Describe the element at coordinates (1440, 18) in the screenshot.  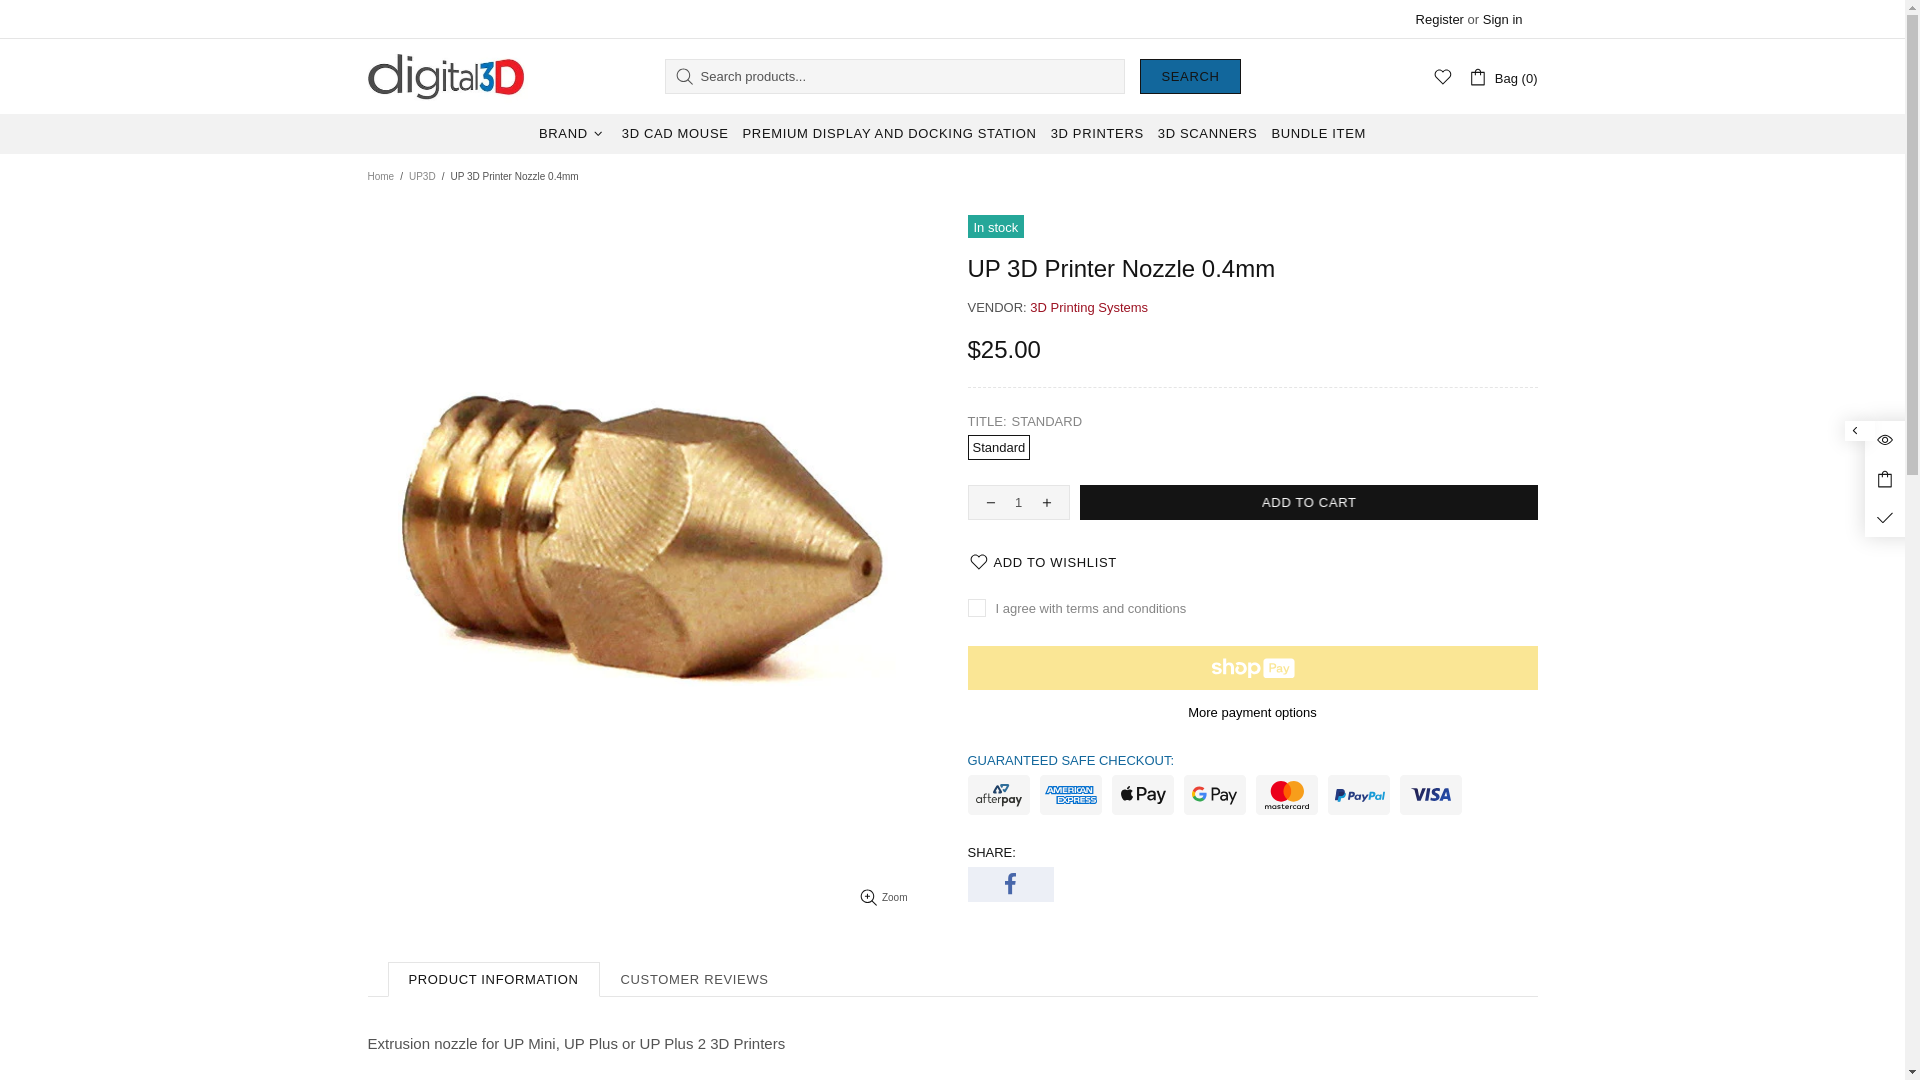
I see `Register` at that location.